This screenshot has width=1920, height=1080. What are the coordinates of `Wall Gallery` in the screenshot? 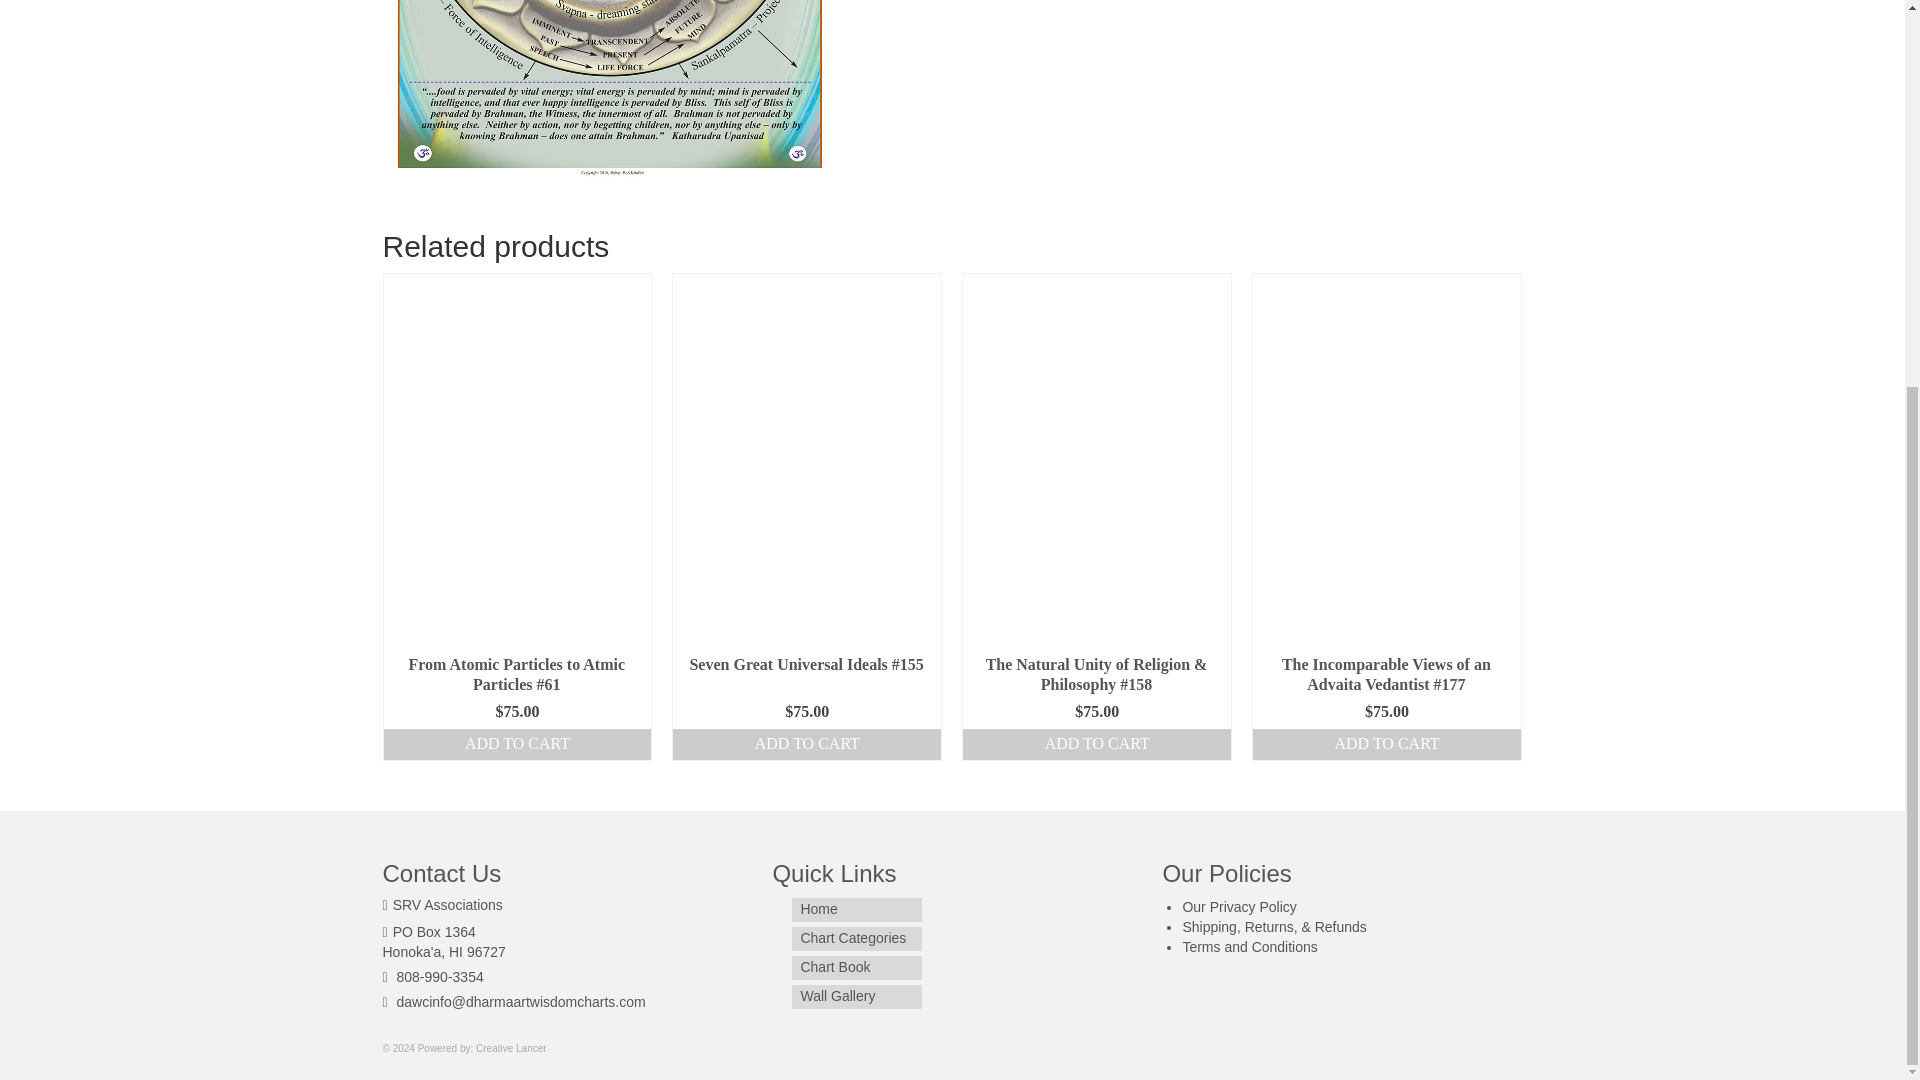 It's located at (856, 996).